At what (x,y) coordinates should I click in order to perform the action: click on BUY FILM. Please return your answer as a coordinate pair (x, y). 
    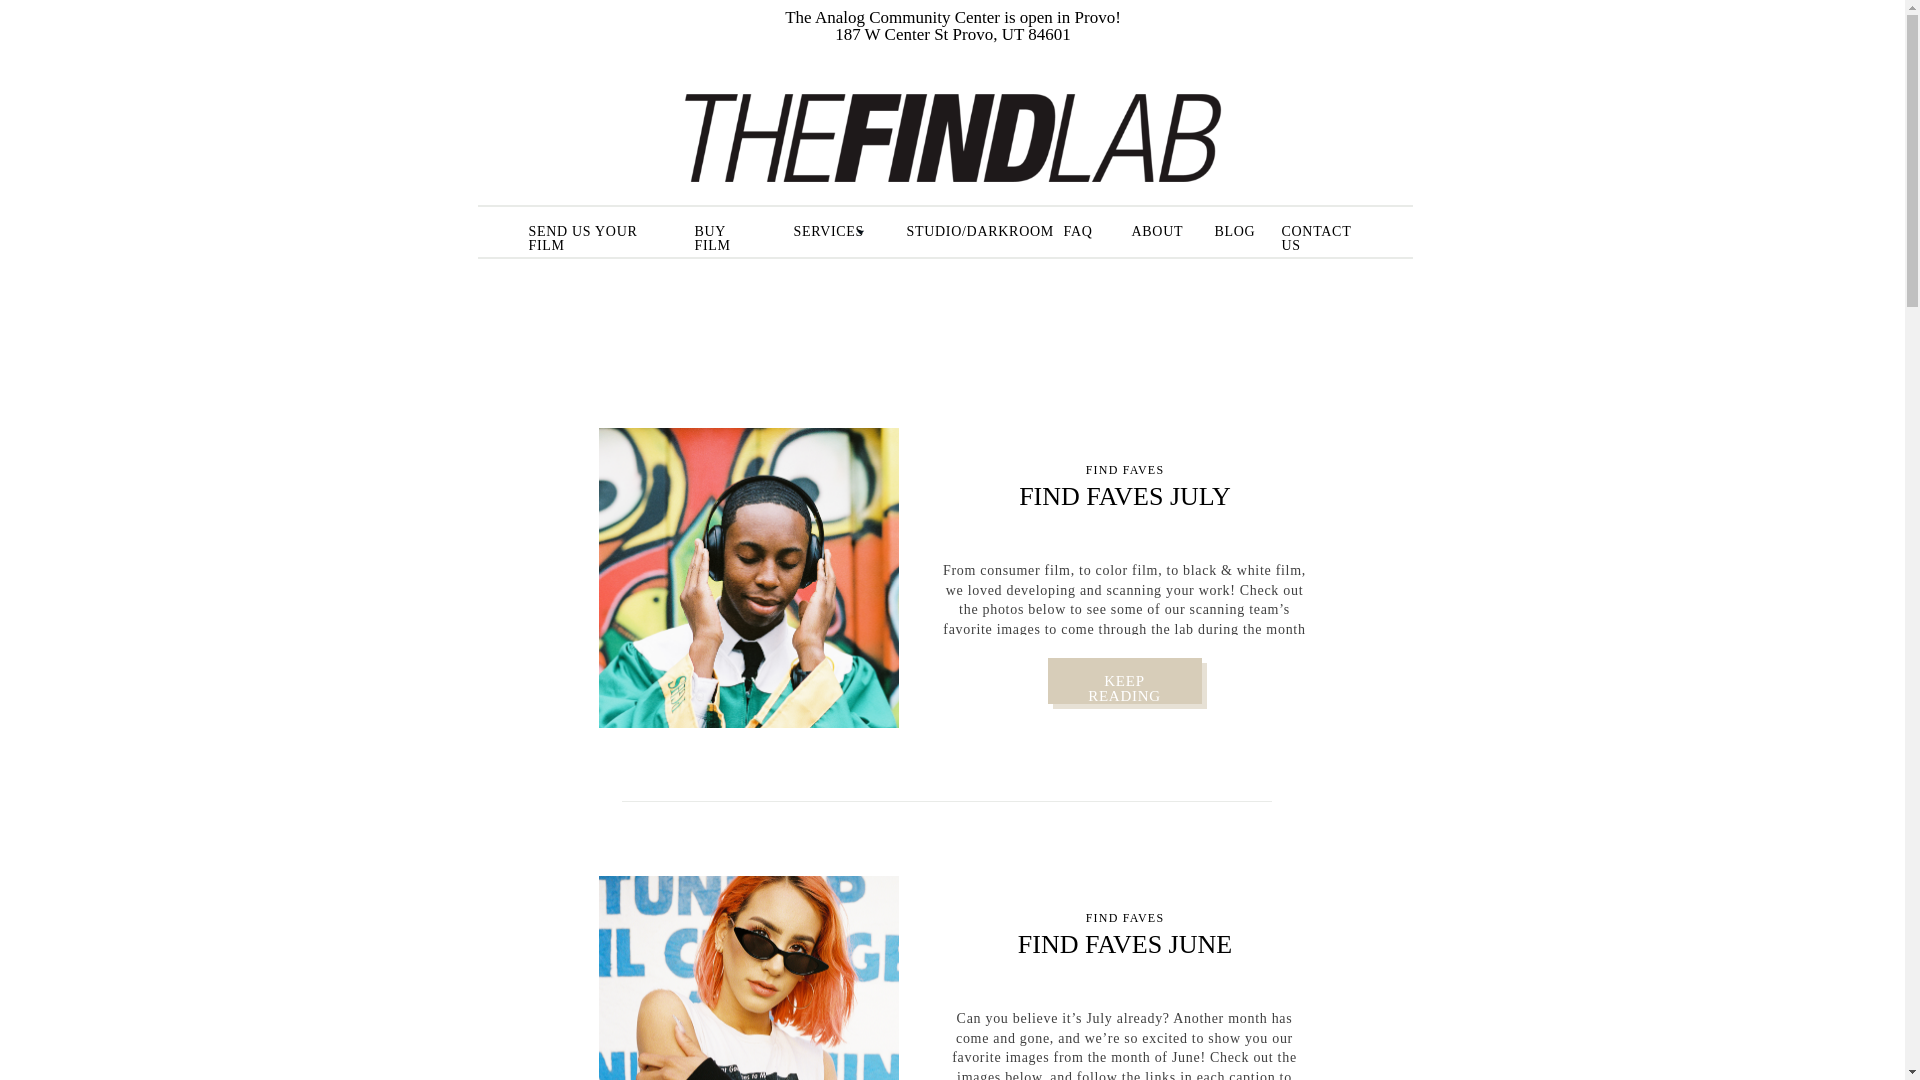
    Looking at the image, I should click on (726, 231).